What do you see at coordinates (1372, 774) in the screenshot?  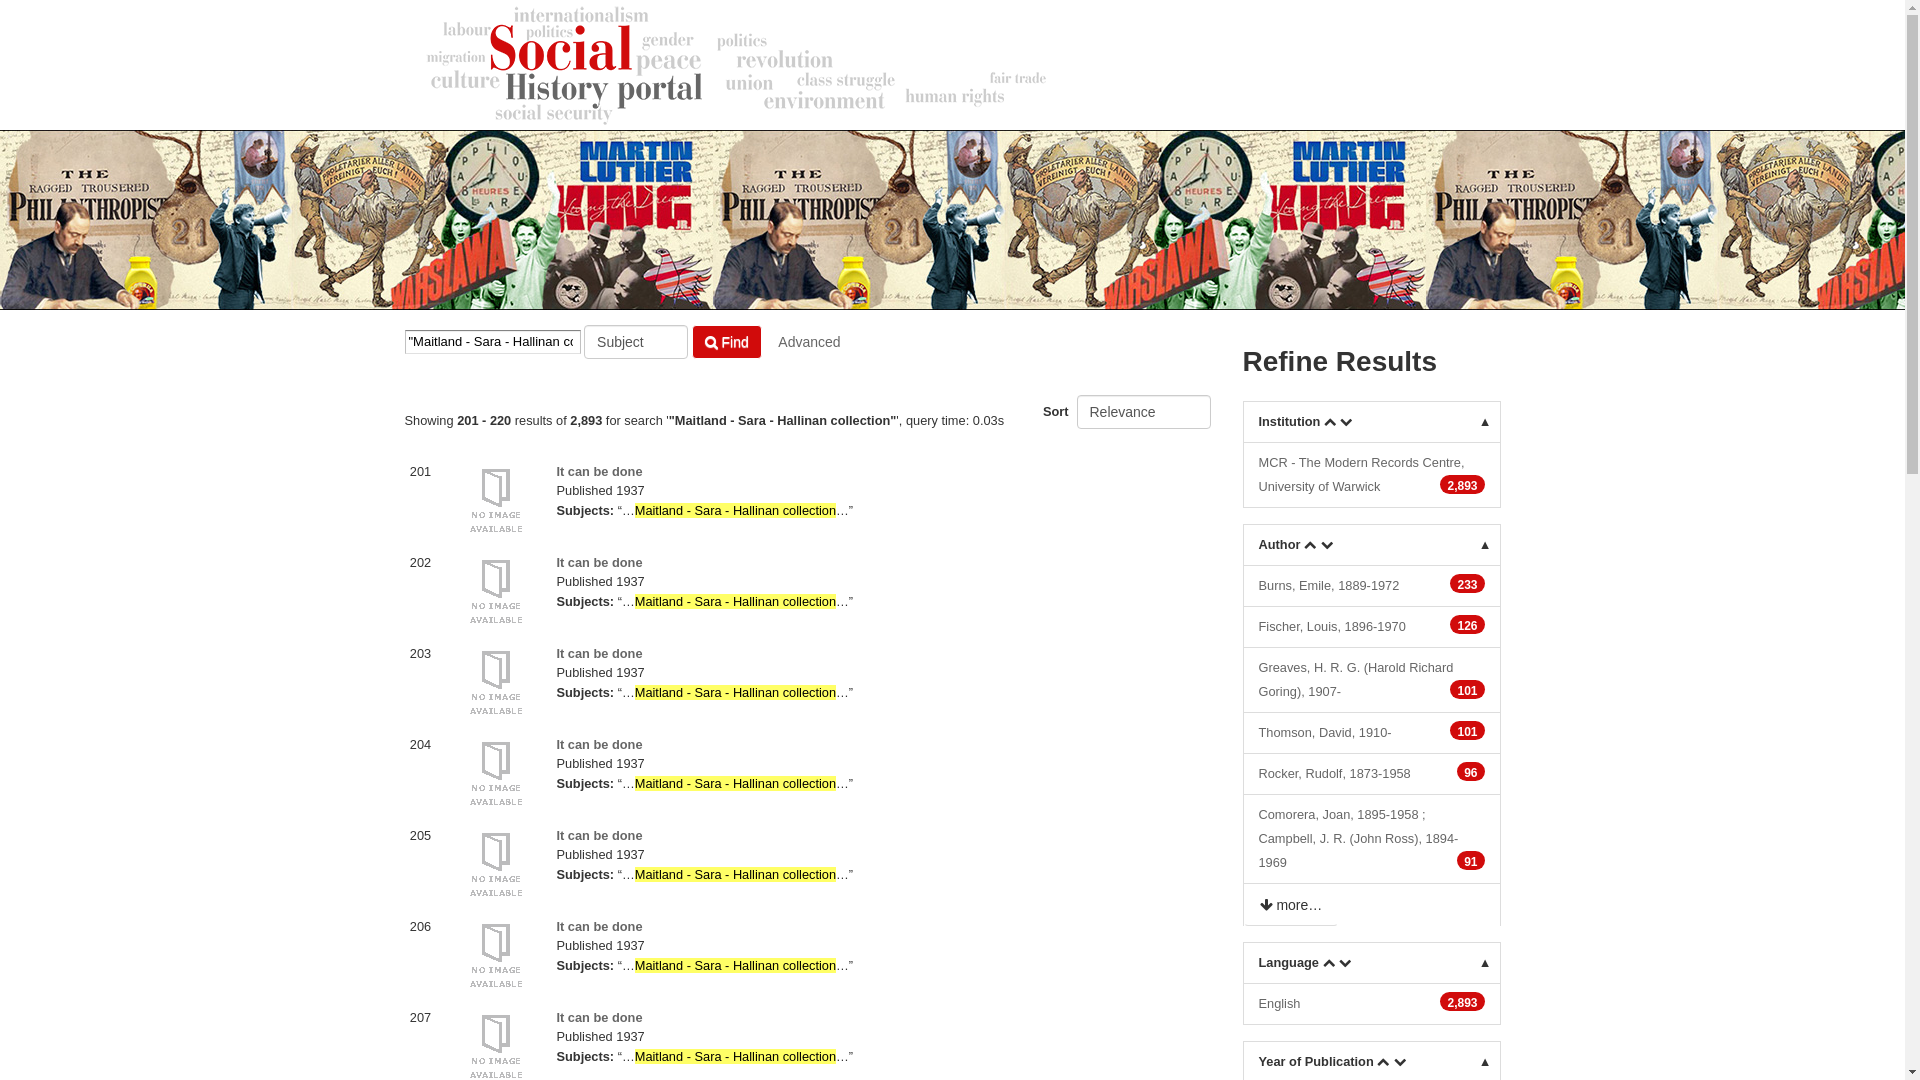 I see `Rocker, Rudolf, 1873-1958
96 results
96` at bounding box center [1372, 774].